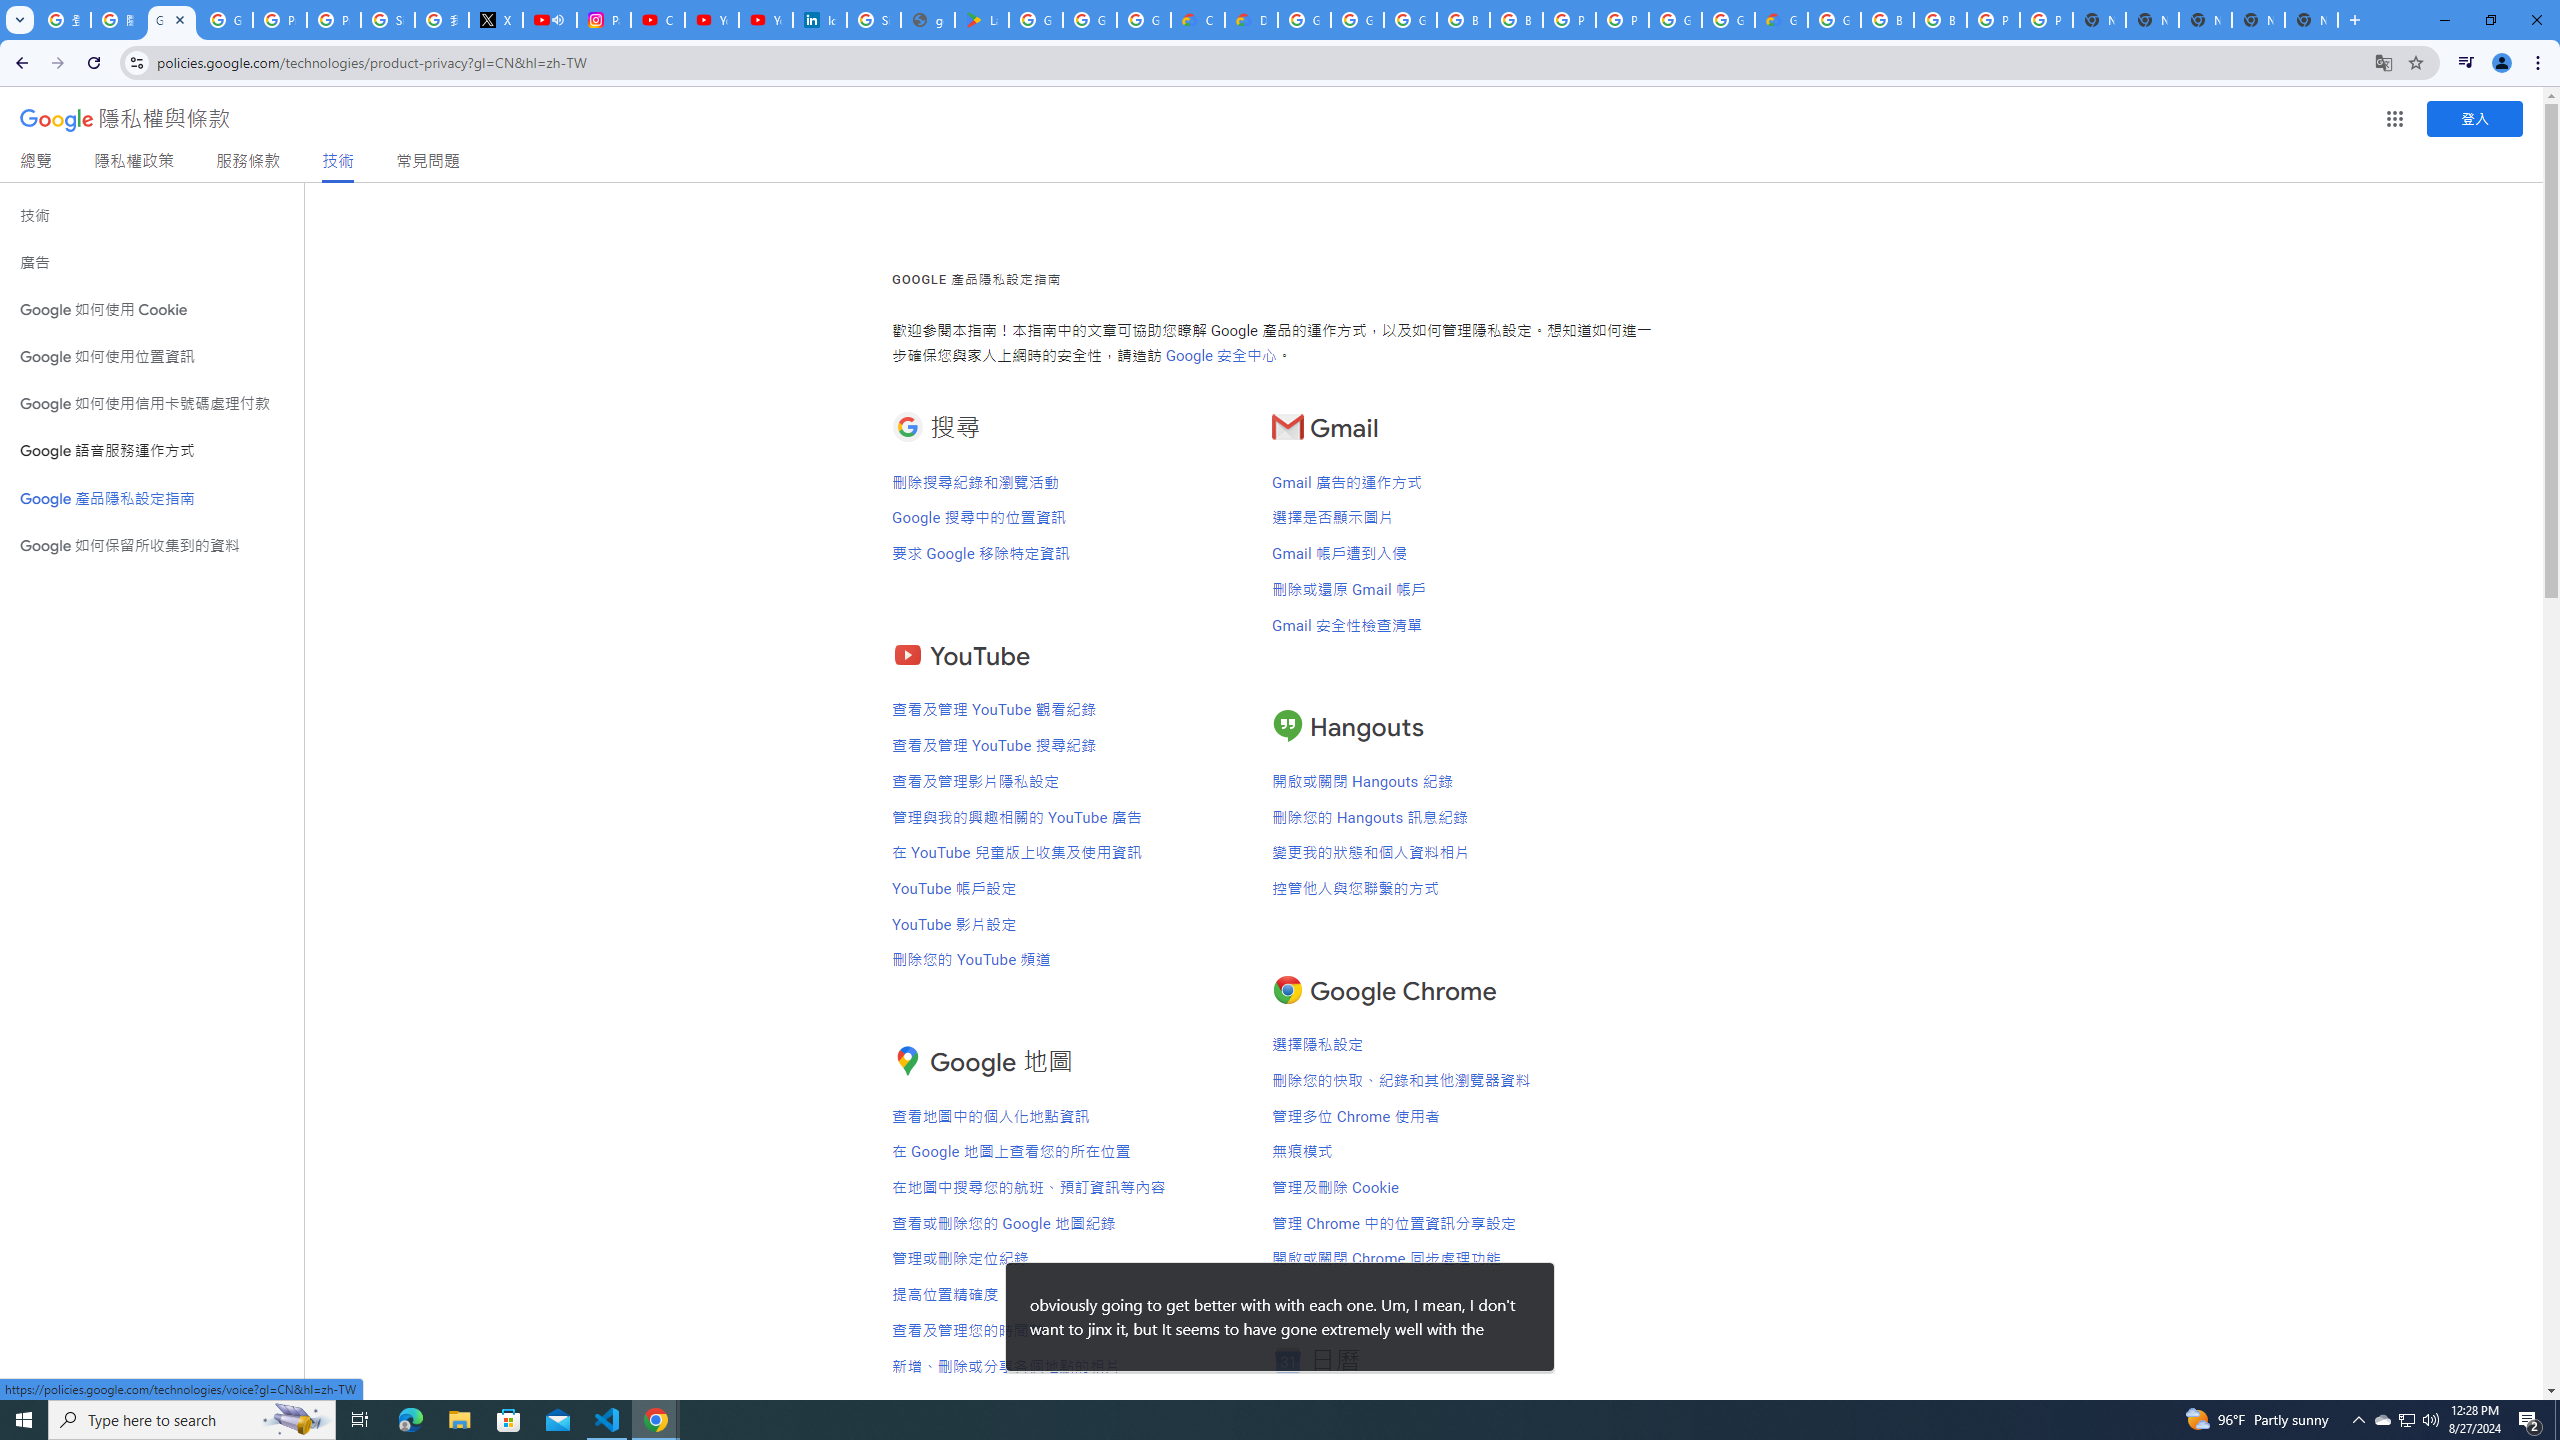 This screenshot has height=1440, width=2560. What do you see at coordinates (496, 20) in the screenshot?
I see `X` at bounding box center [496, 20].